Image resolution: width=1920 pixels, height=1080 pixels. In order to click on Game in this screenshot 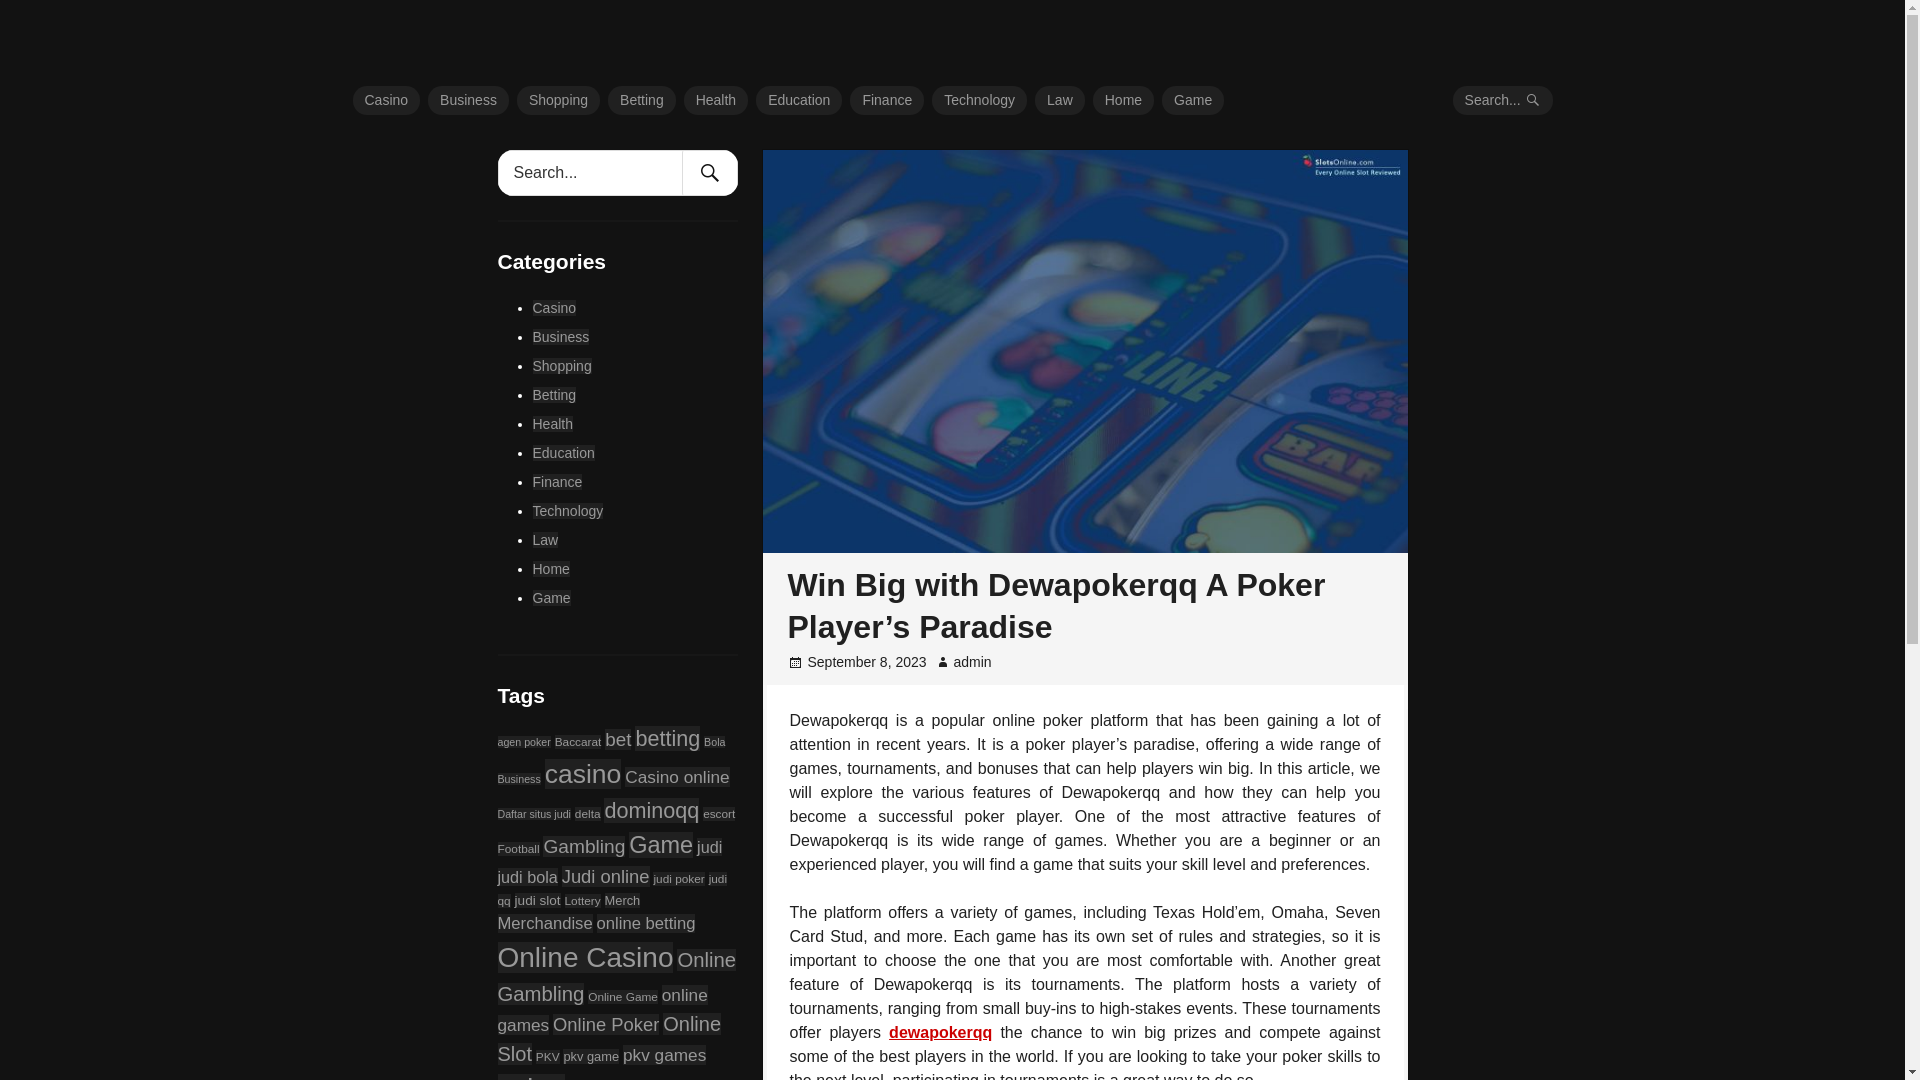, I will do `click(1192, 100)`.